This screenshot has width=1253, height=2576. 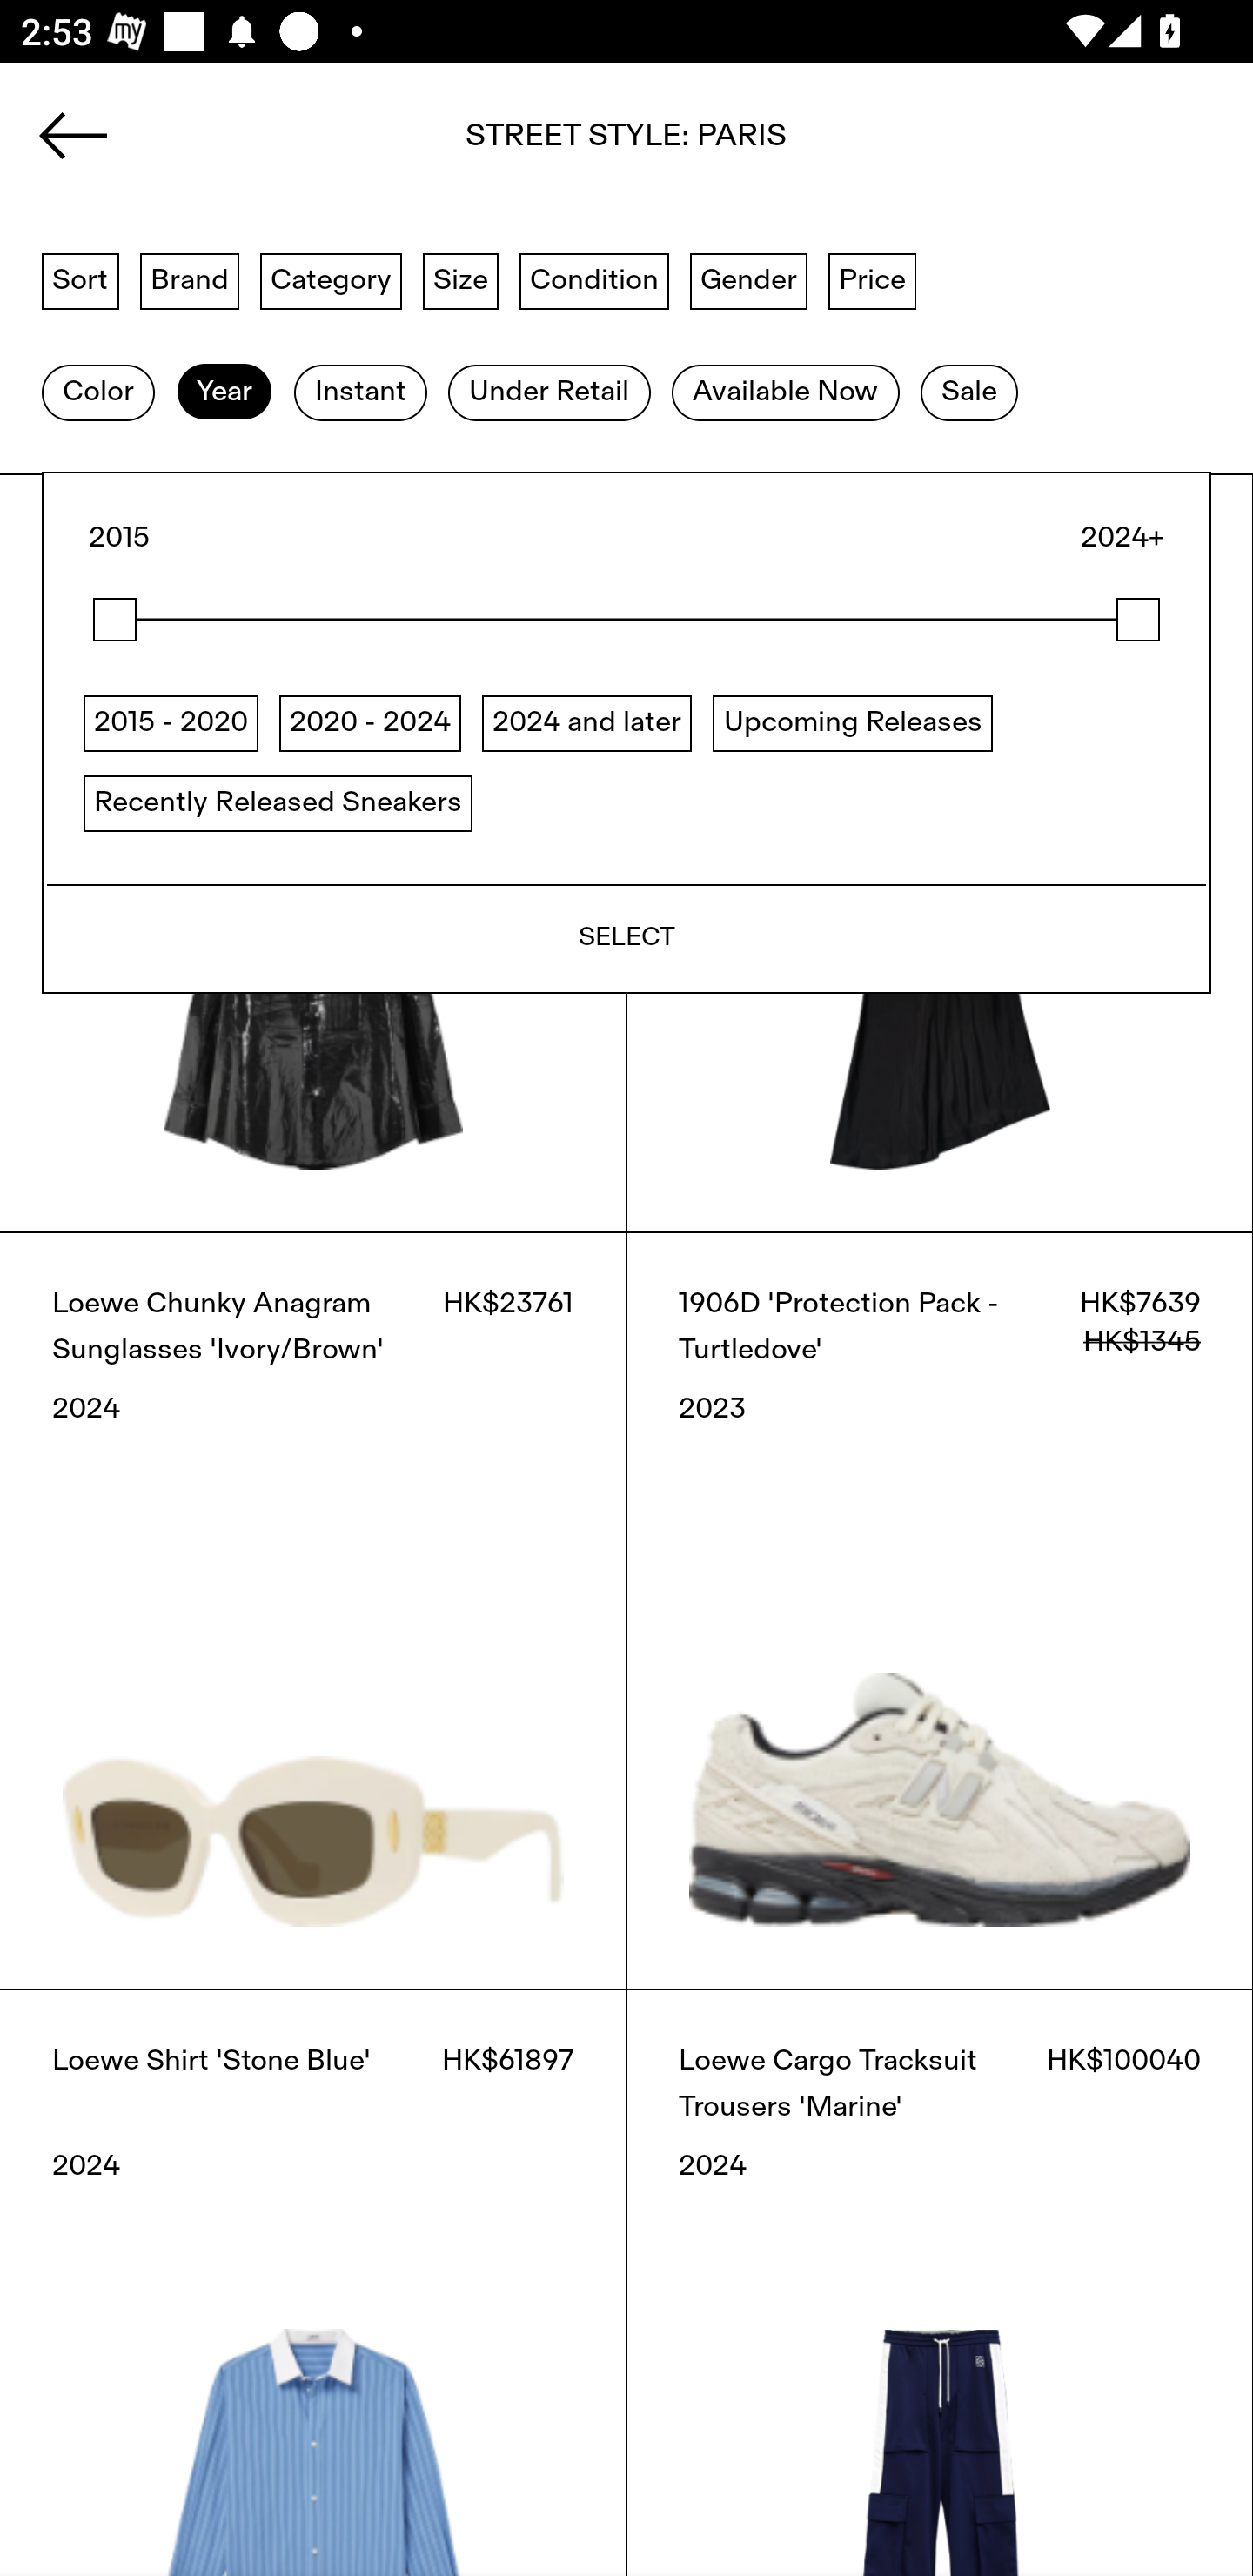 I want to click on Upcoming Releases, so click(x=853, y=722).